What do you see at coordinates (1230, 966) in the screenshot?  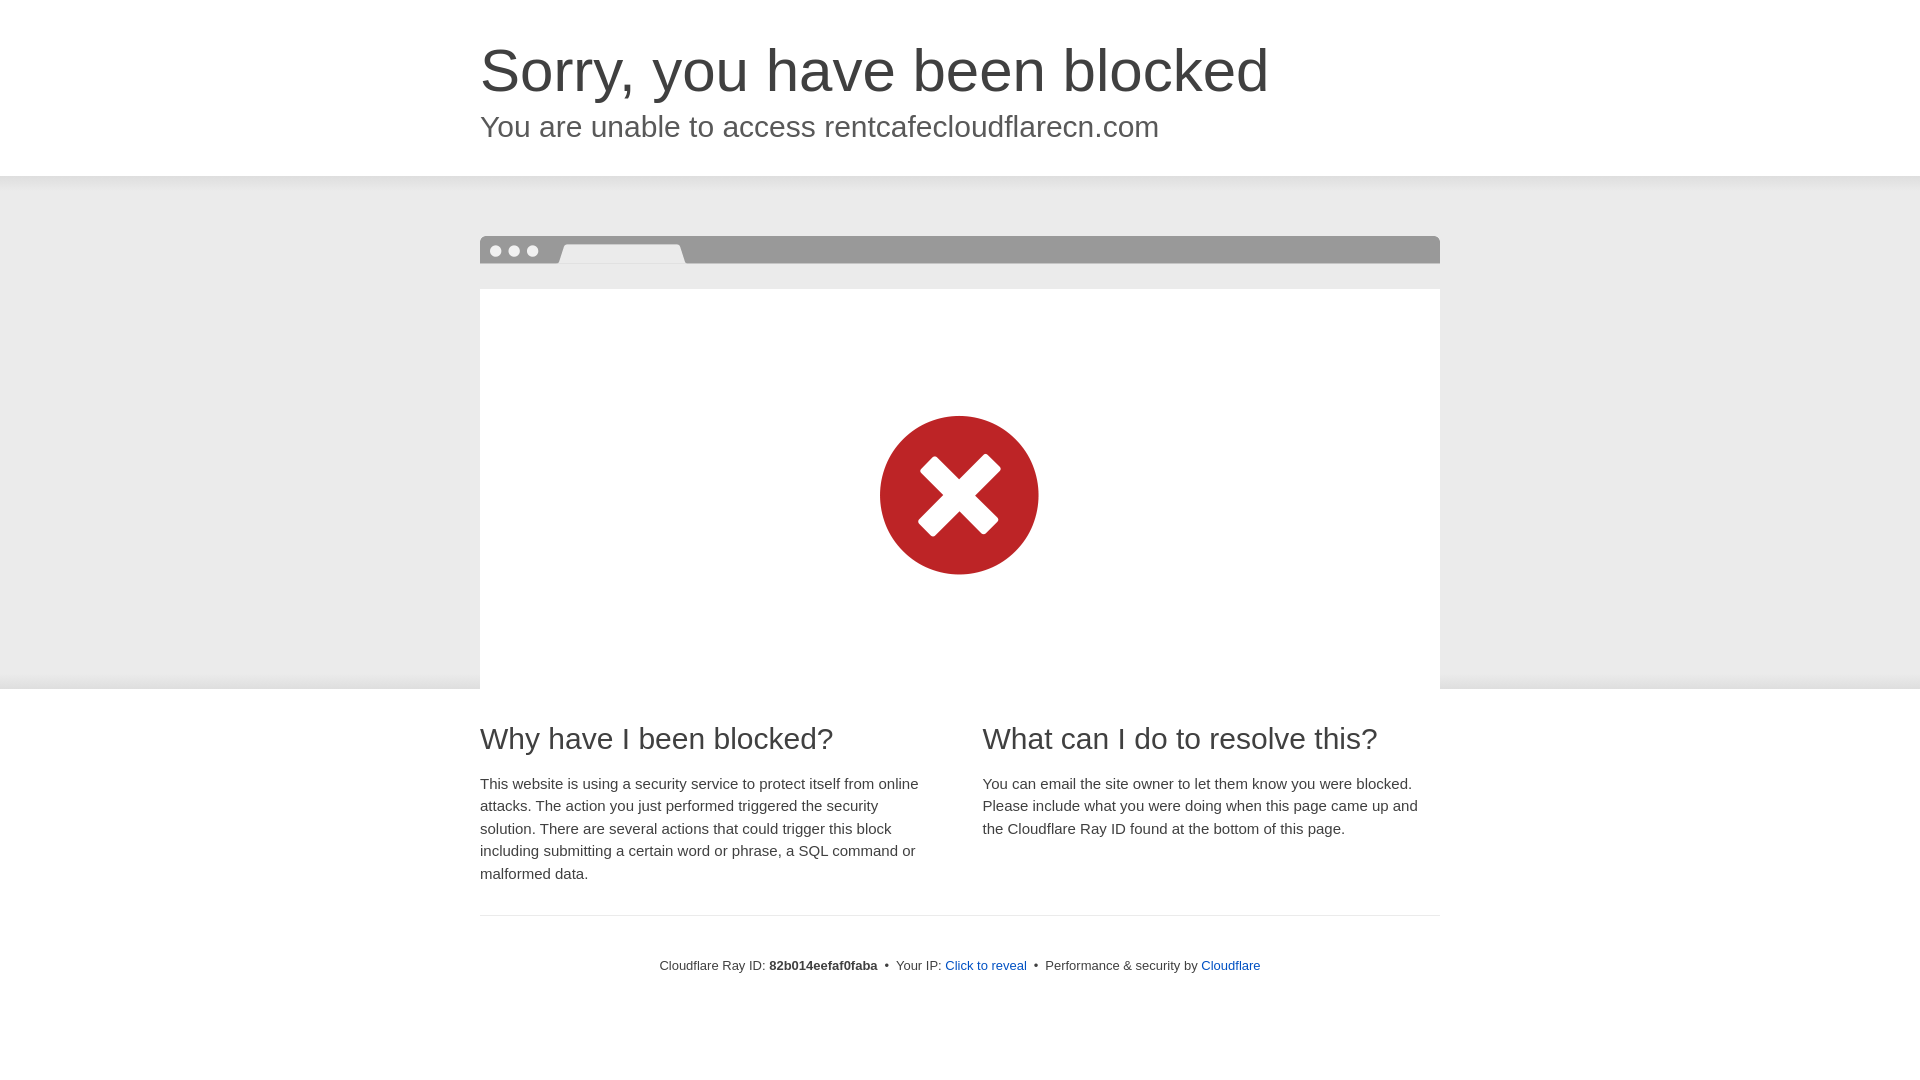 I see `Cloudflare` at bounding box center [1230, 966].